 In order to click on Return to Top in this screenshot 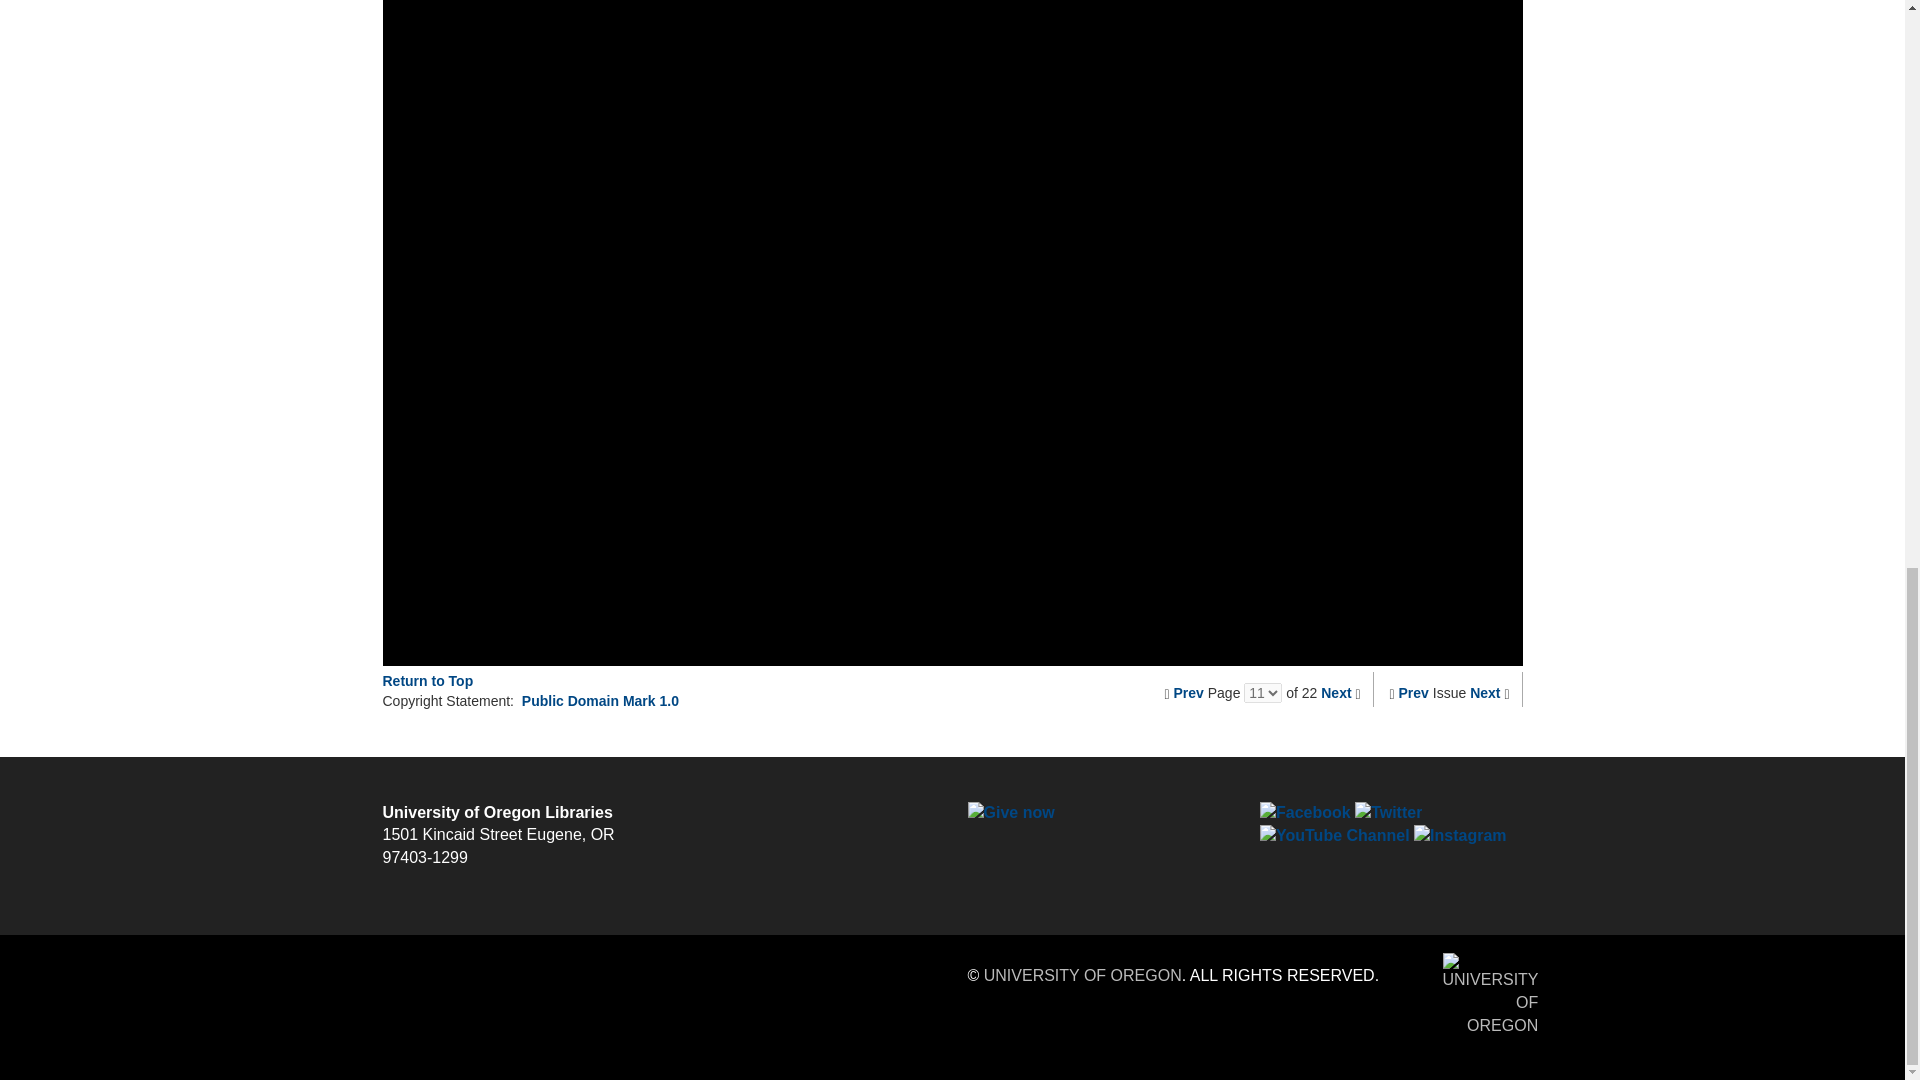, I will do `click(427, 680)`.